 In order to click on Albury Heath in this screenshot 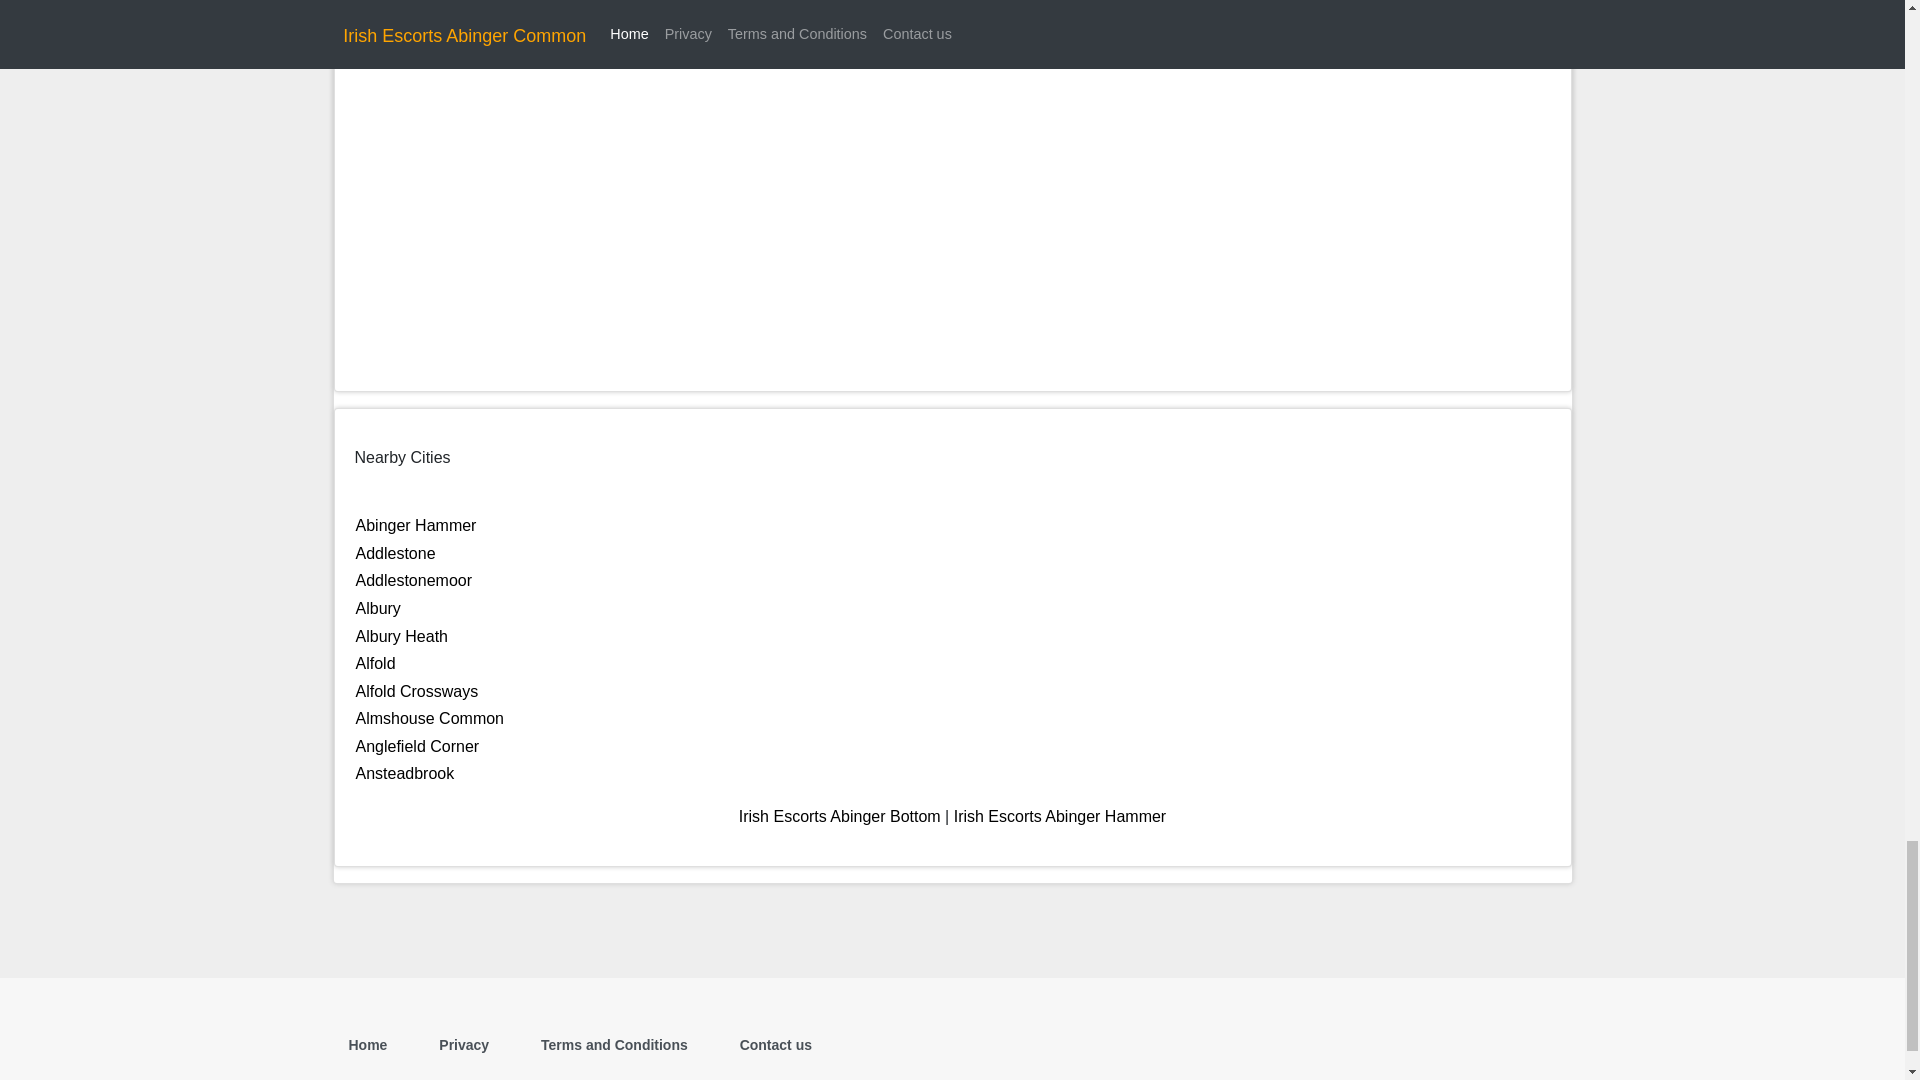, I will do `click(402, 636)`.